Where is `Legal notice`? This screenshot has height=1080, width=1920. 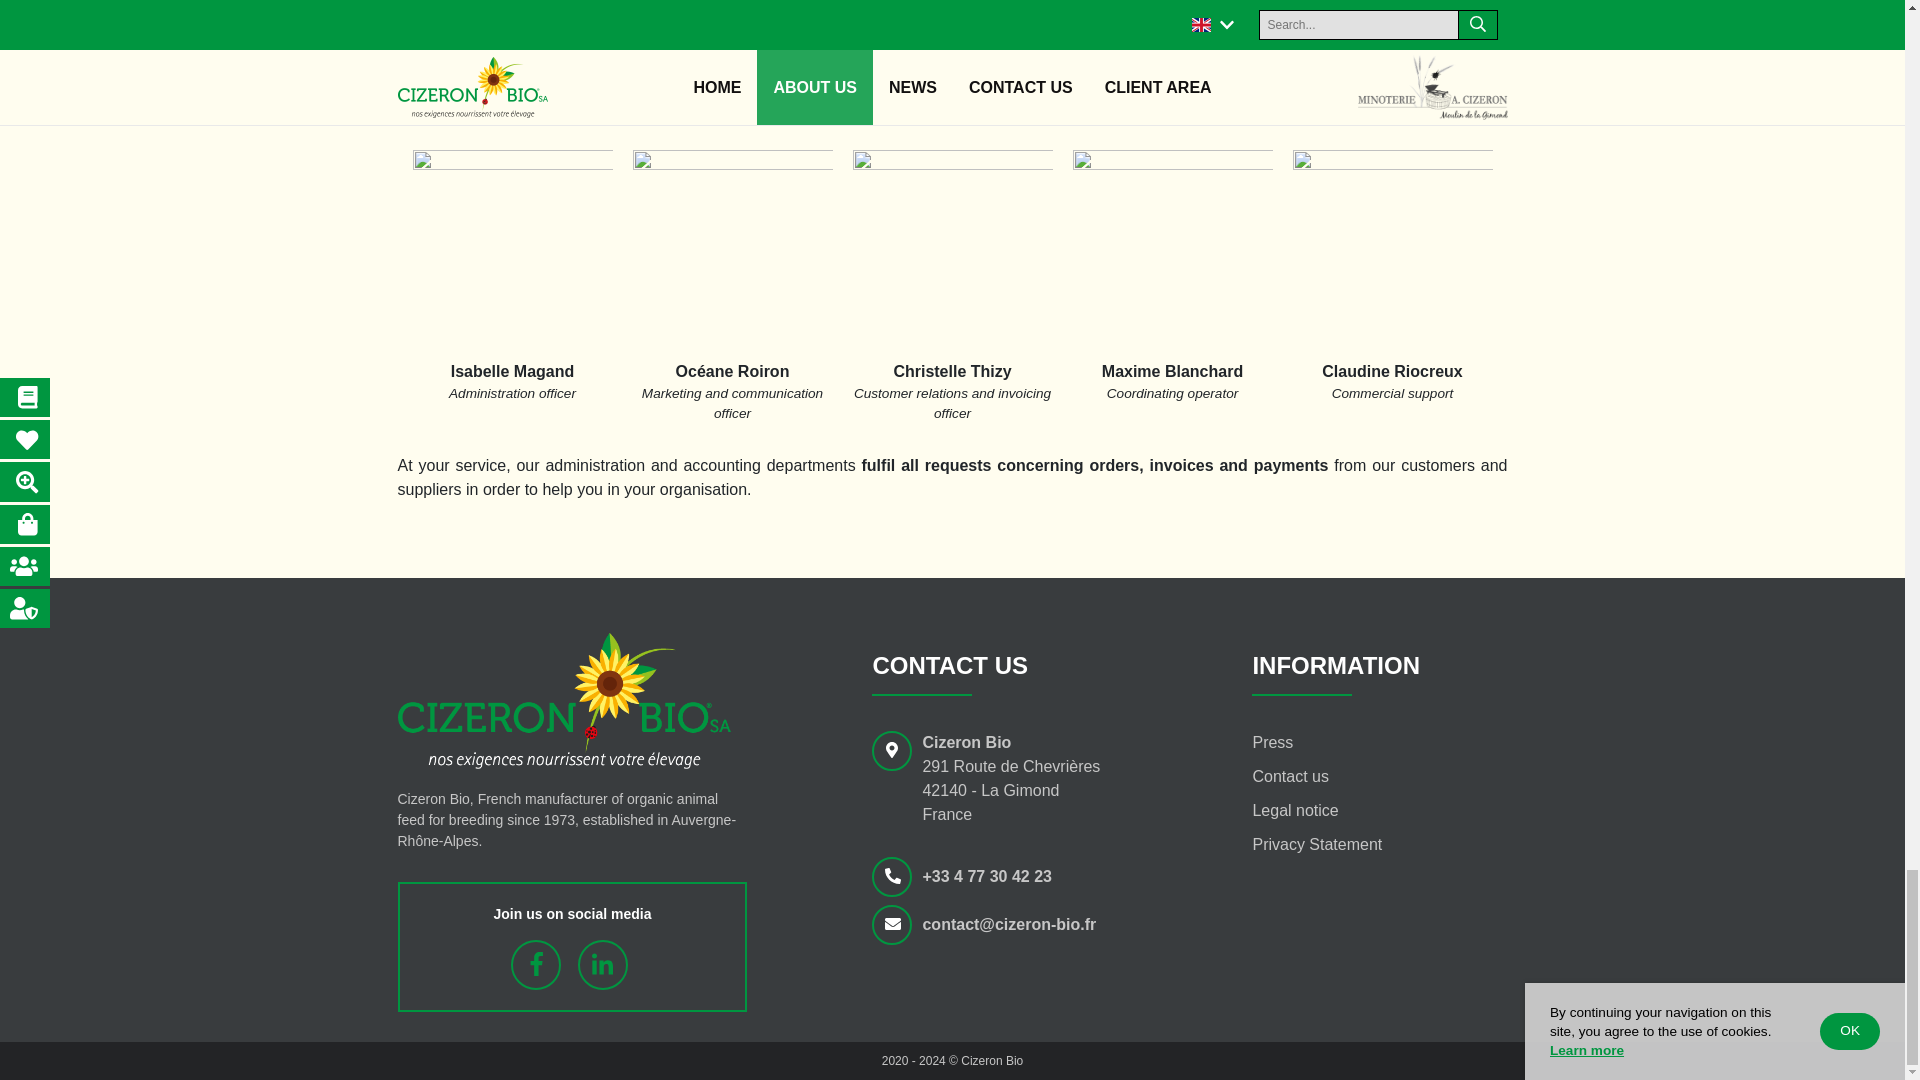 Legal notice is located at coordinates (1294, 810).